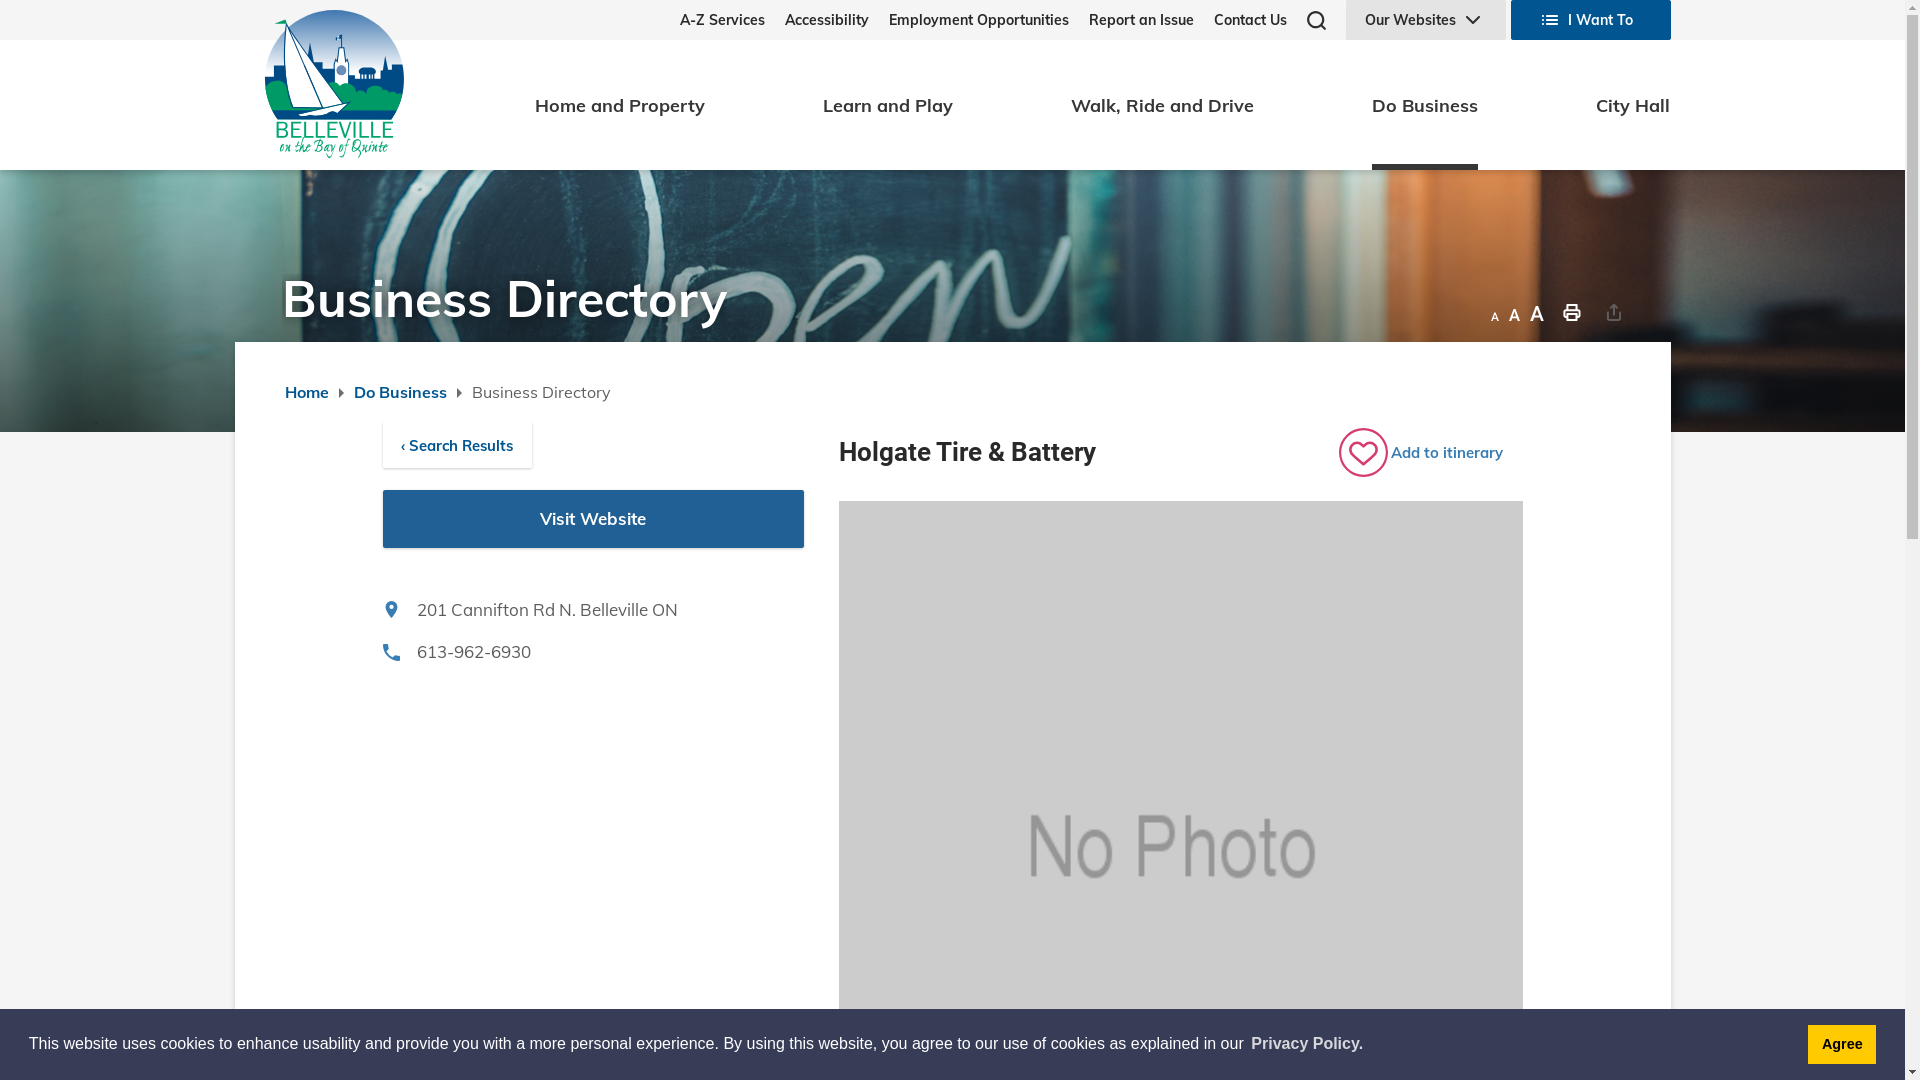  I want to click on I Want To, so click(1590, 20).